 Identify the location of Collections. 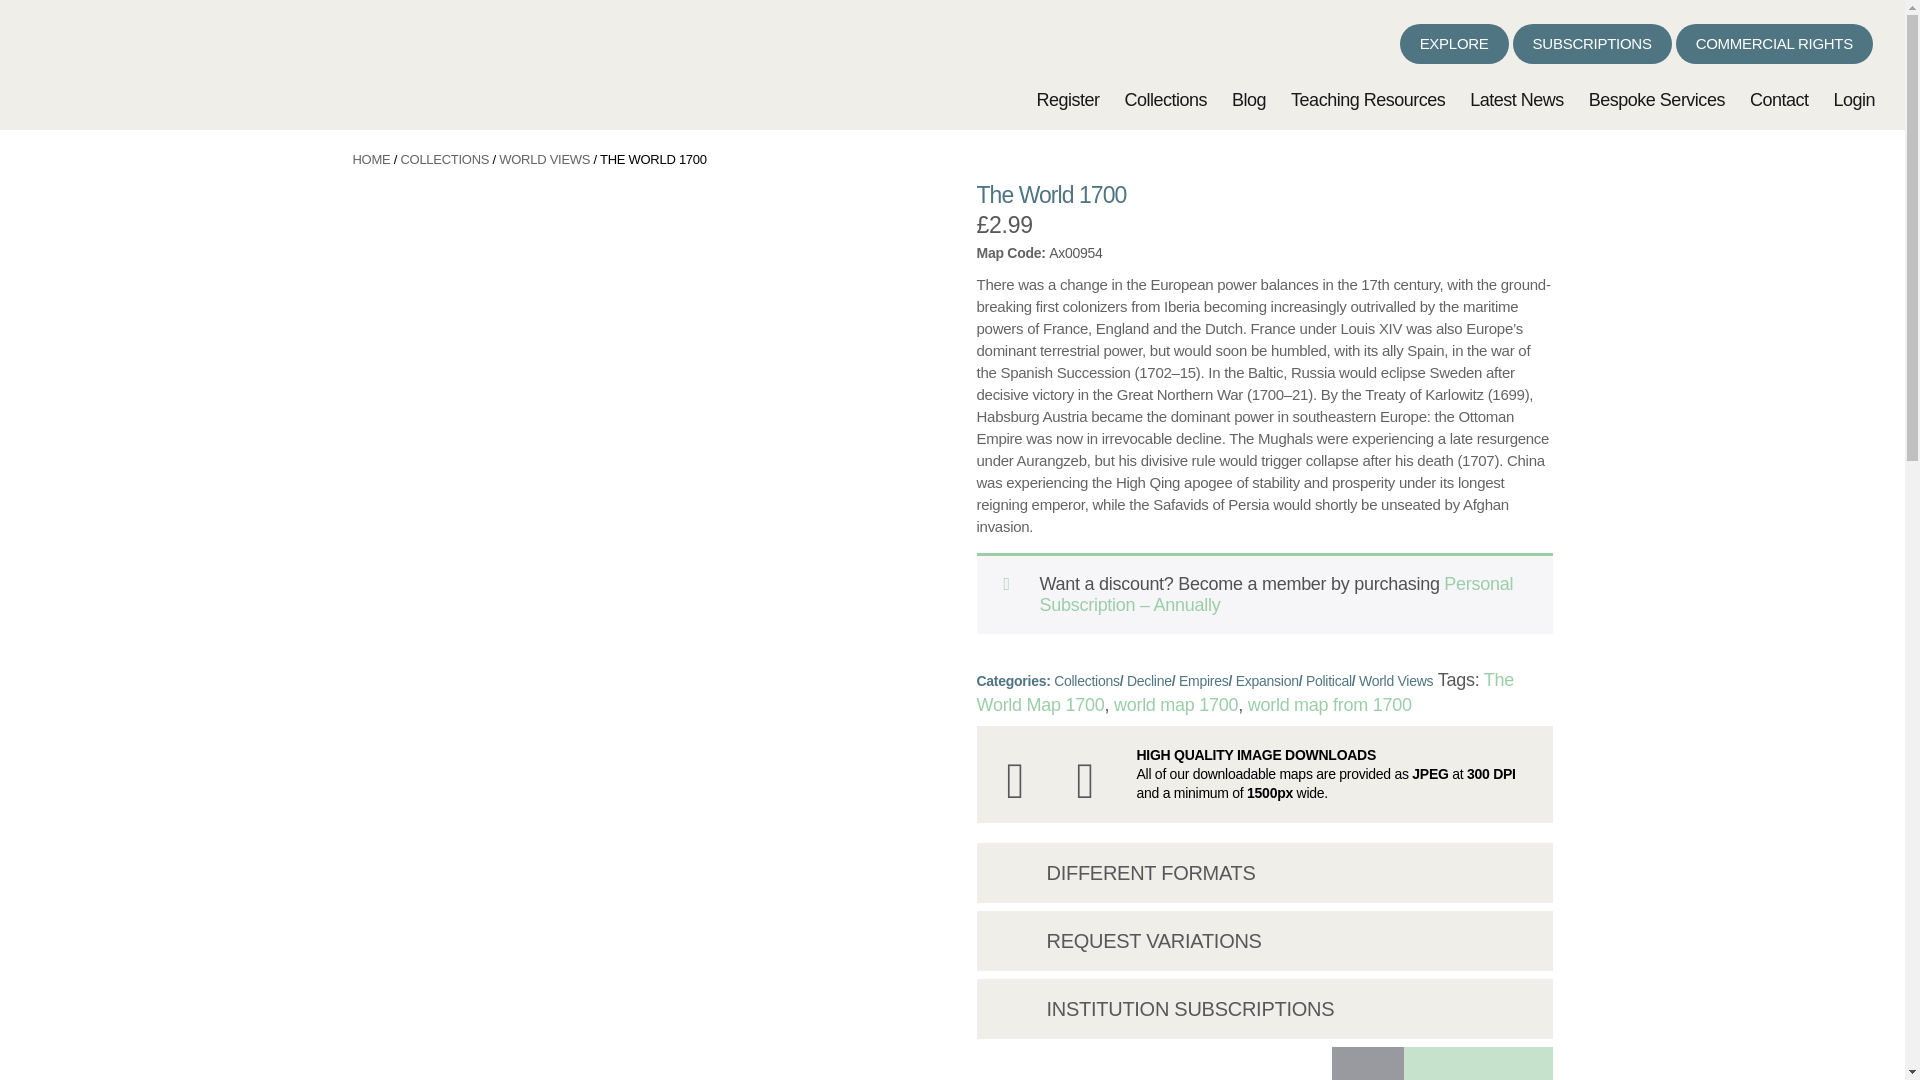
(1086, 680).